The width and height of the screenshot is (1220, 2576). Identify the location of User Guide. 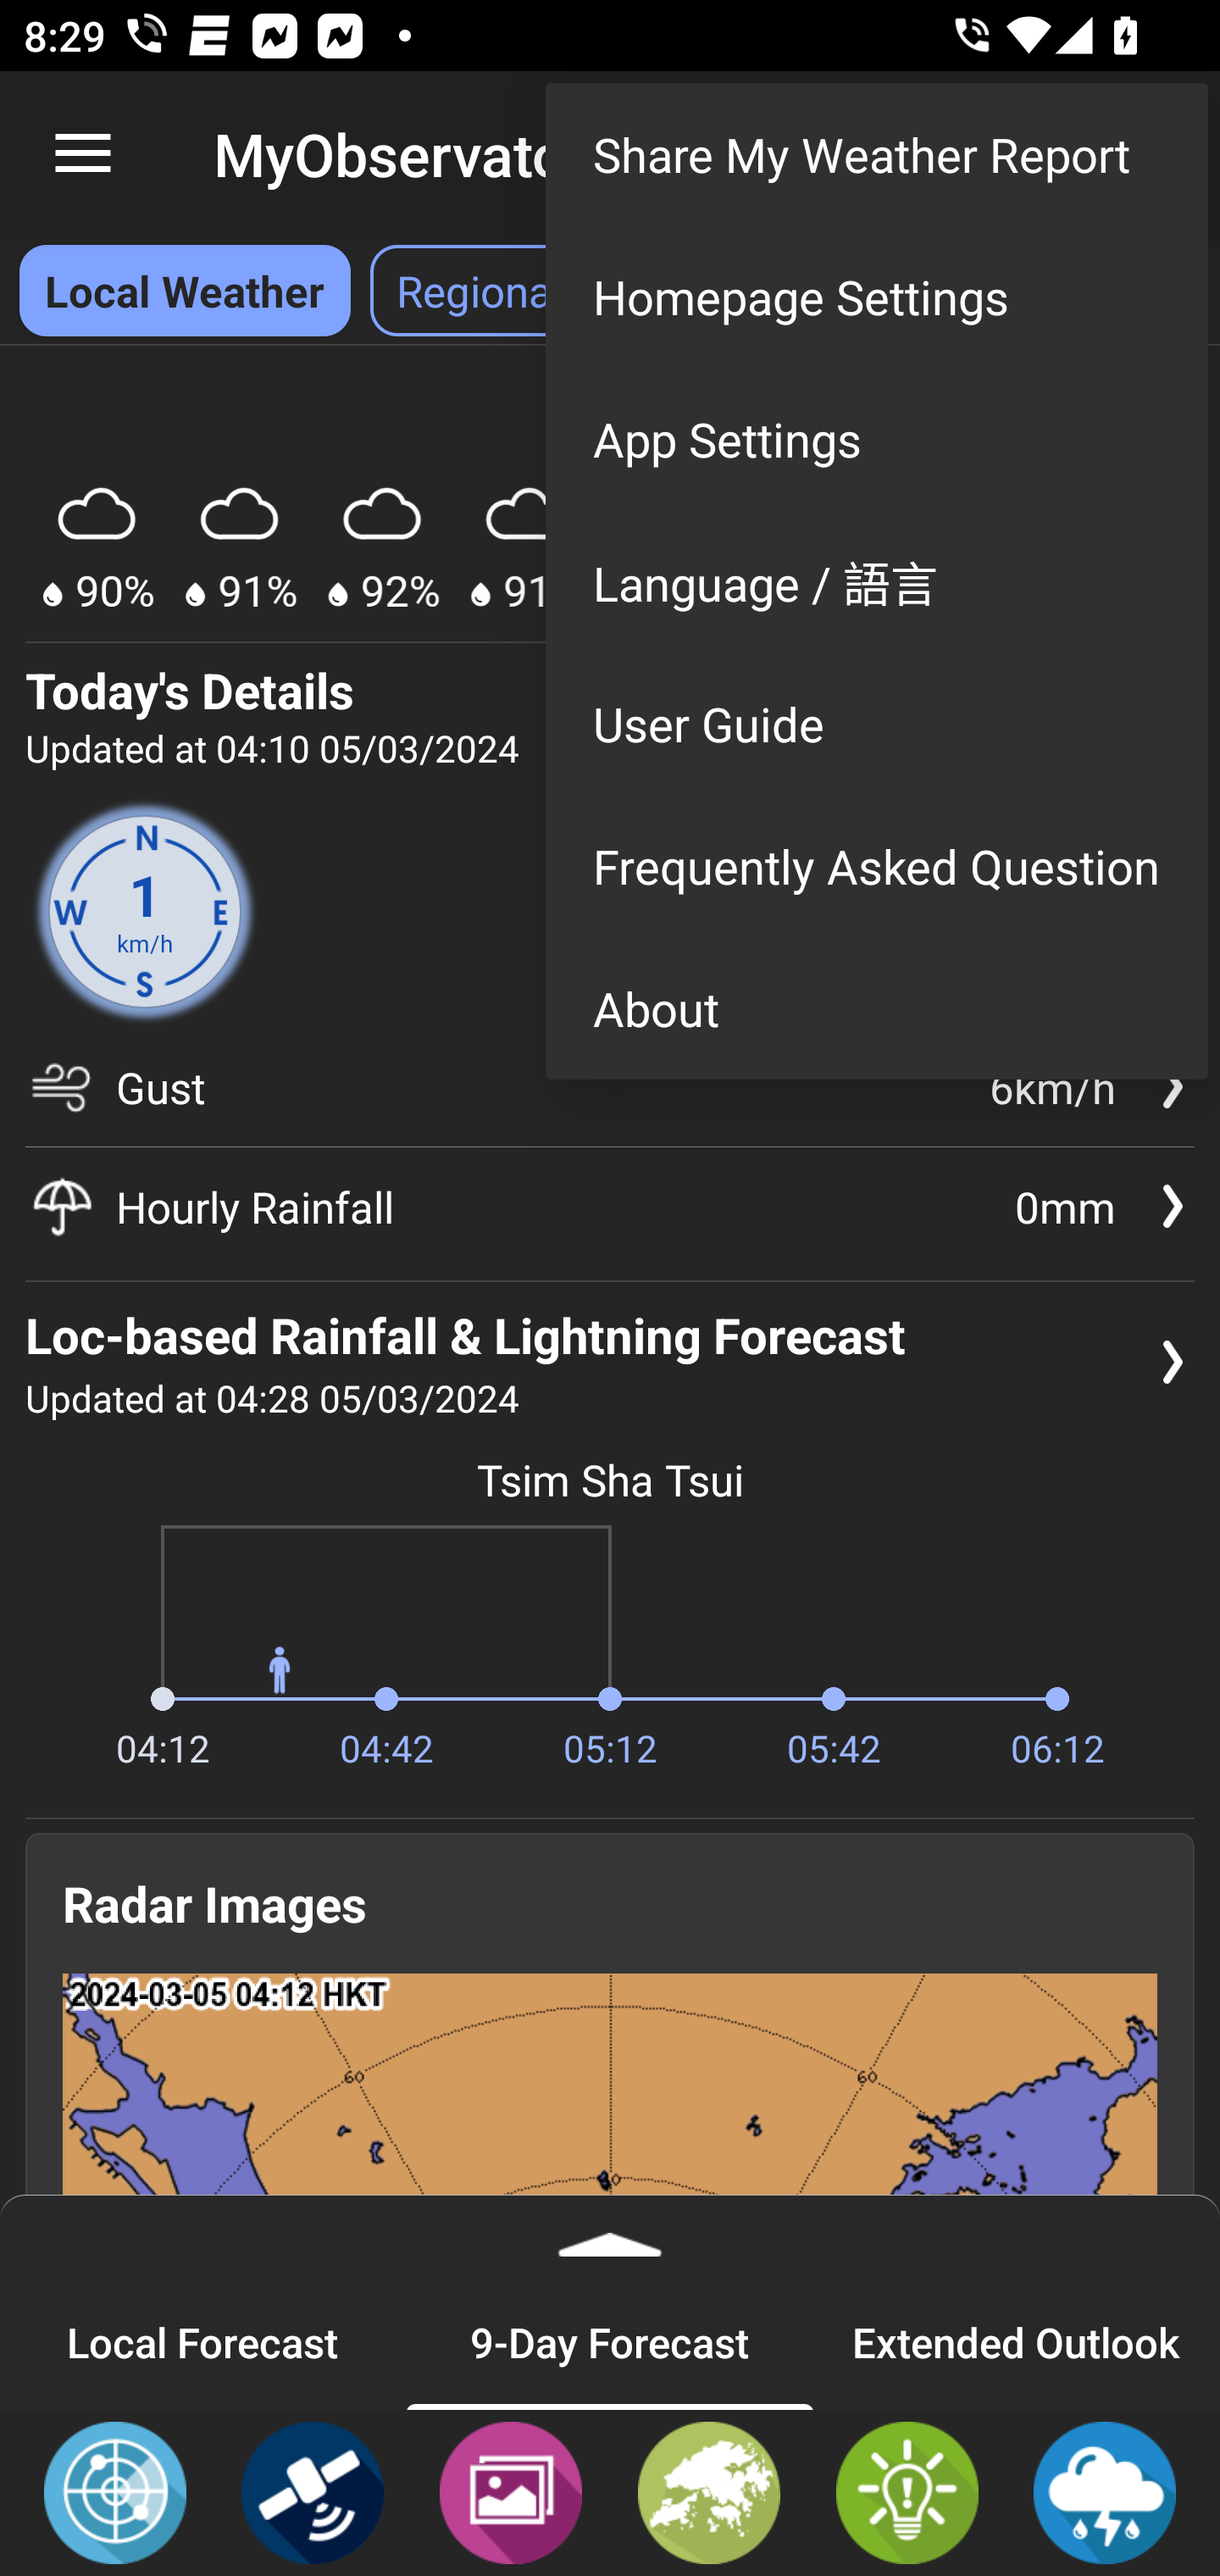
(876, 724).